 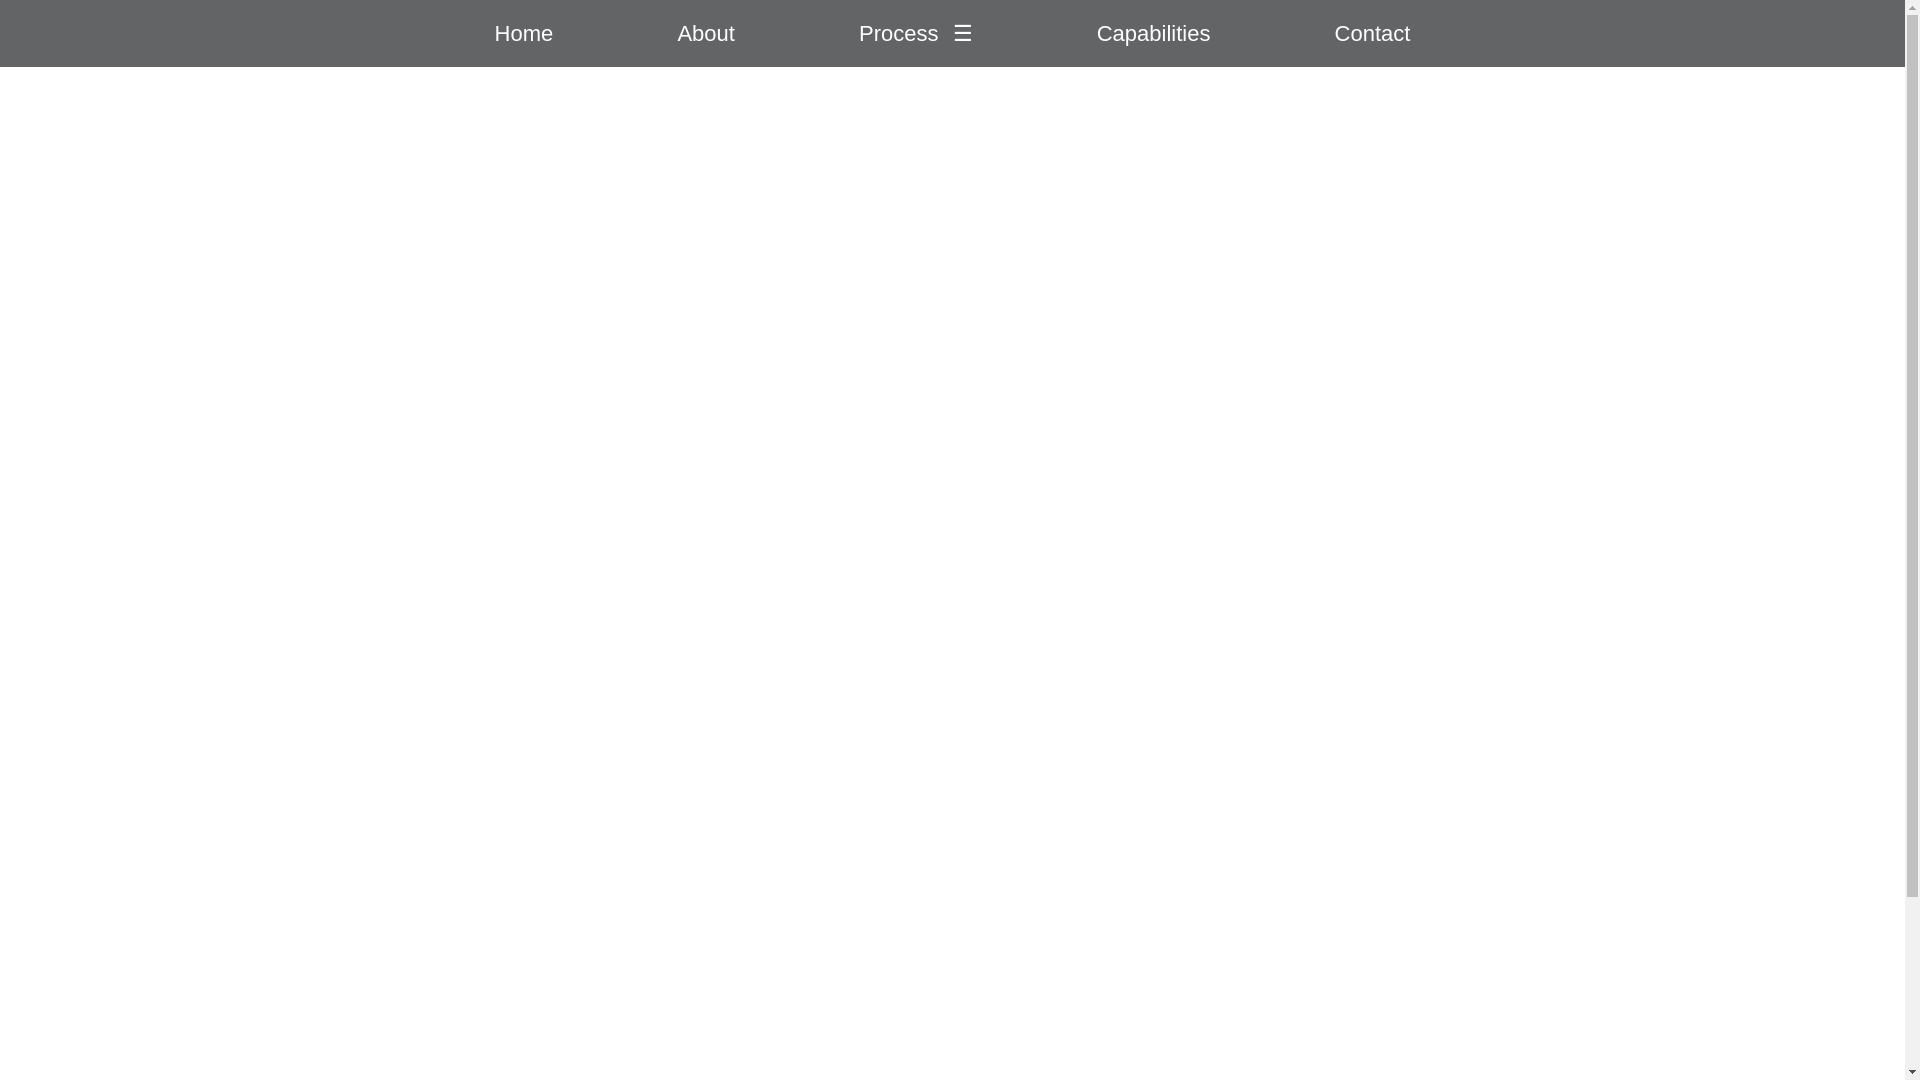 I want to click on About, so click(x=706, y=32).